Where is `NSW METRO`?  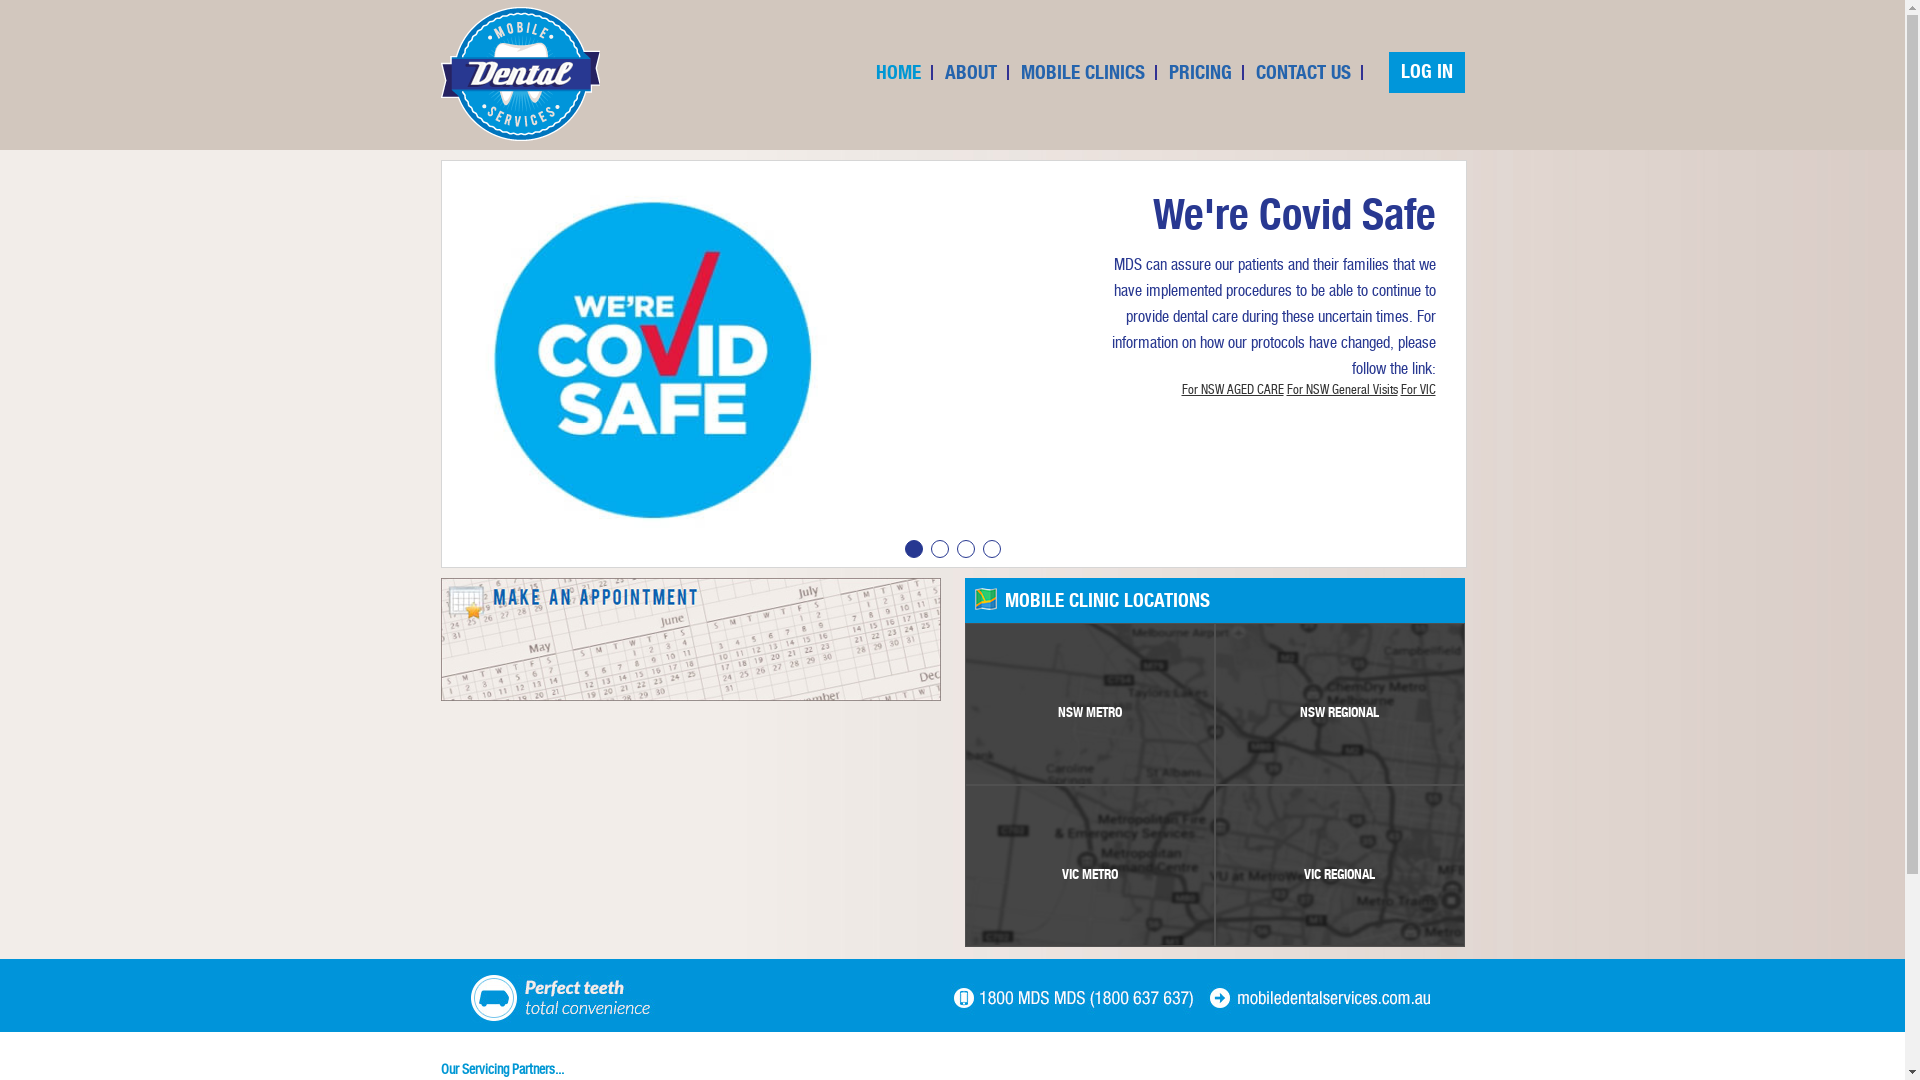 NSW METRO is located at coordinates (1090, 704).